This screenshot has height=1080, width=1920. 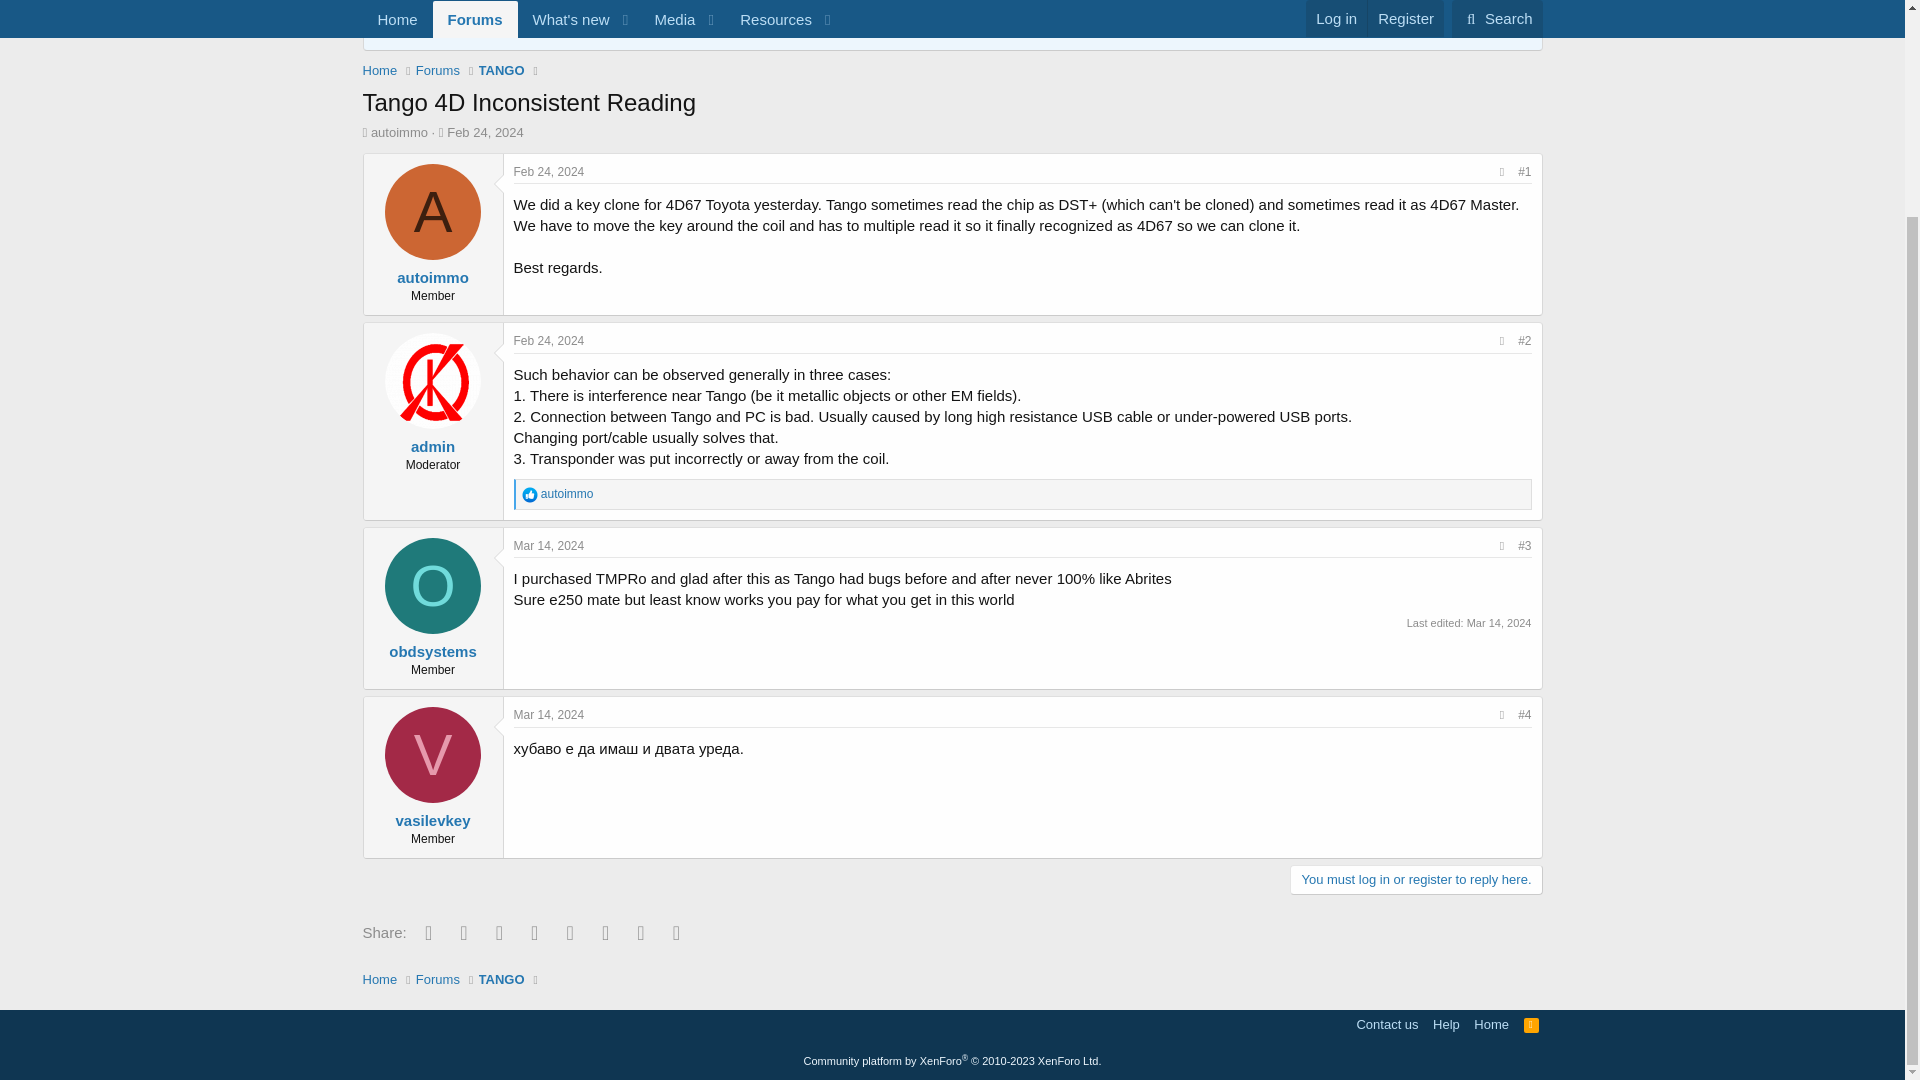 What do you see at coordinates (530, 495) in the screenshot?
I see `Like` at bounding box center [530, 495].